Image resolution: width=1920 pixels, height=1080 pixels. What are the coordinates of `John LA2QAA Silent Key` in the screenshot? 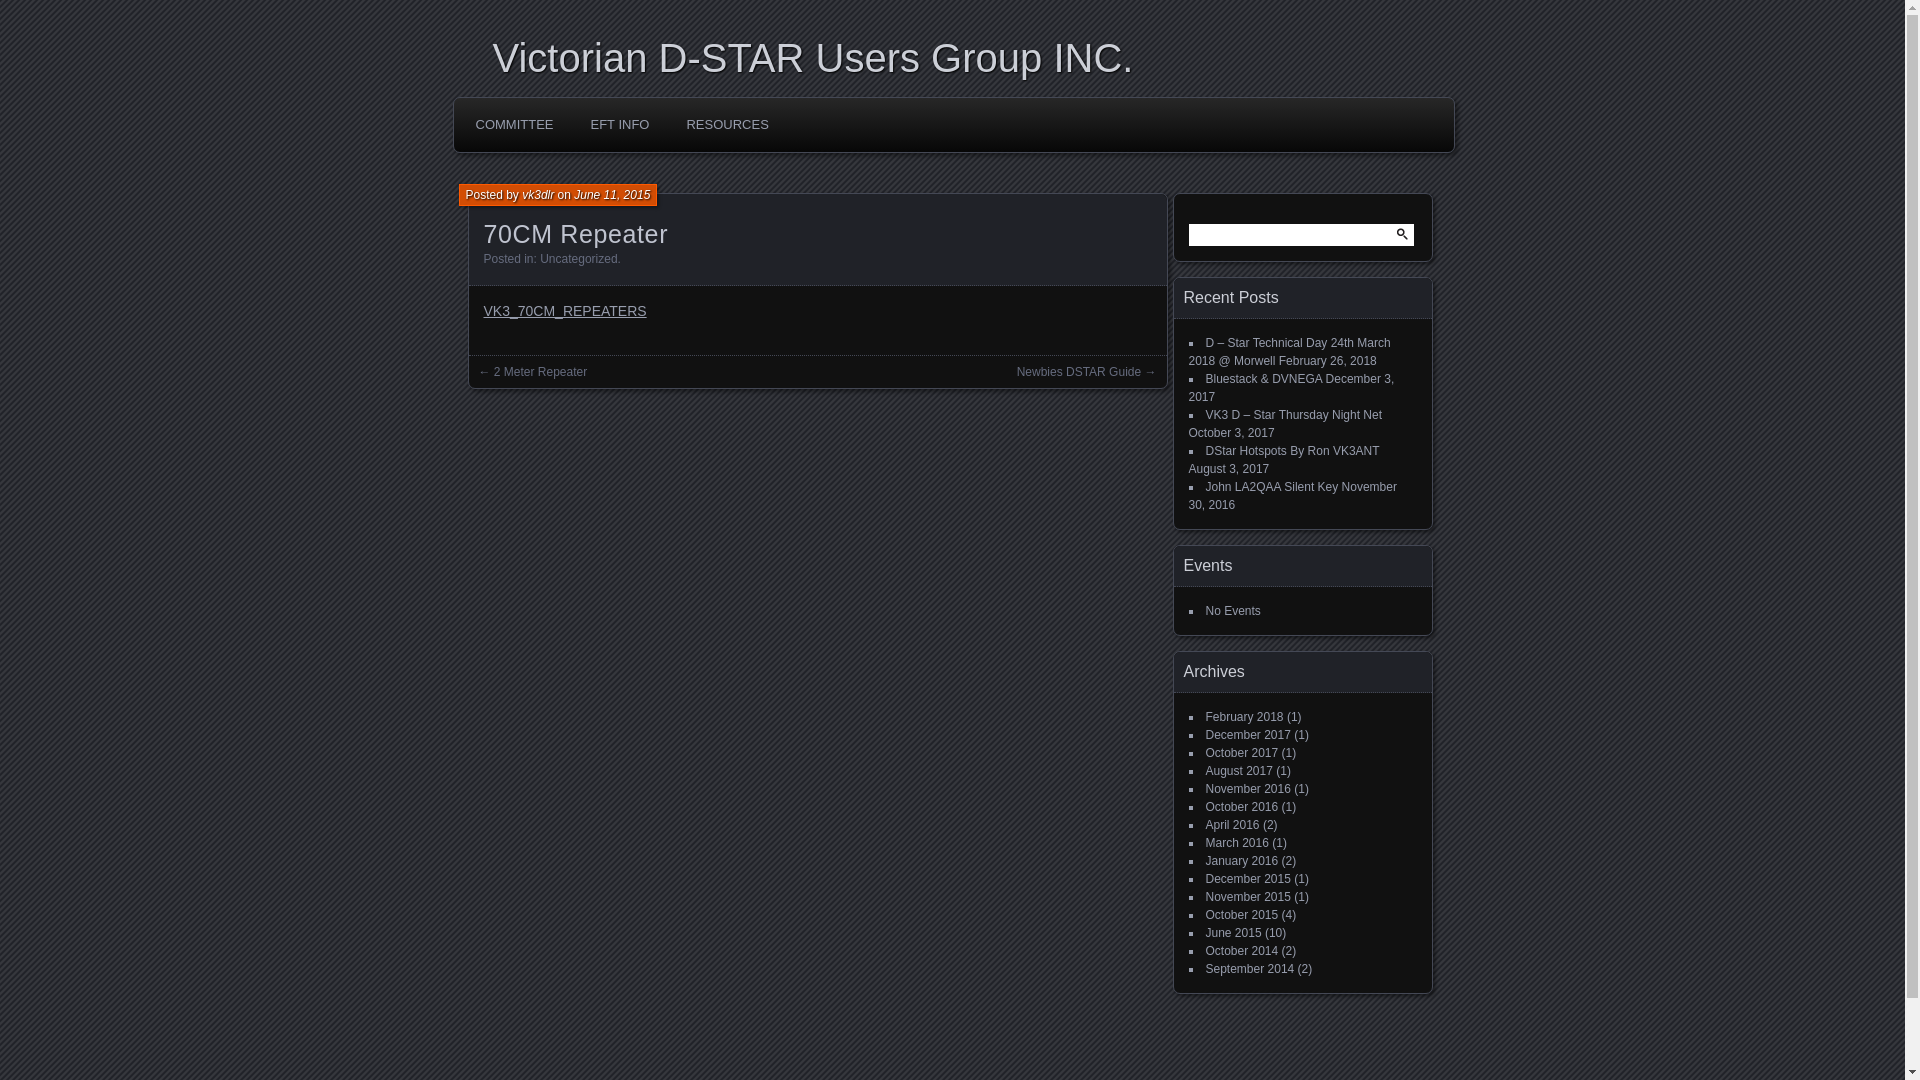 It's located at (1272, 487).